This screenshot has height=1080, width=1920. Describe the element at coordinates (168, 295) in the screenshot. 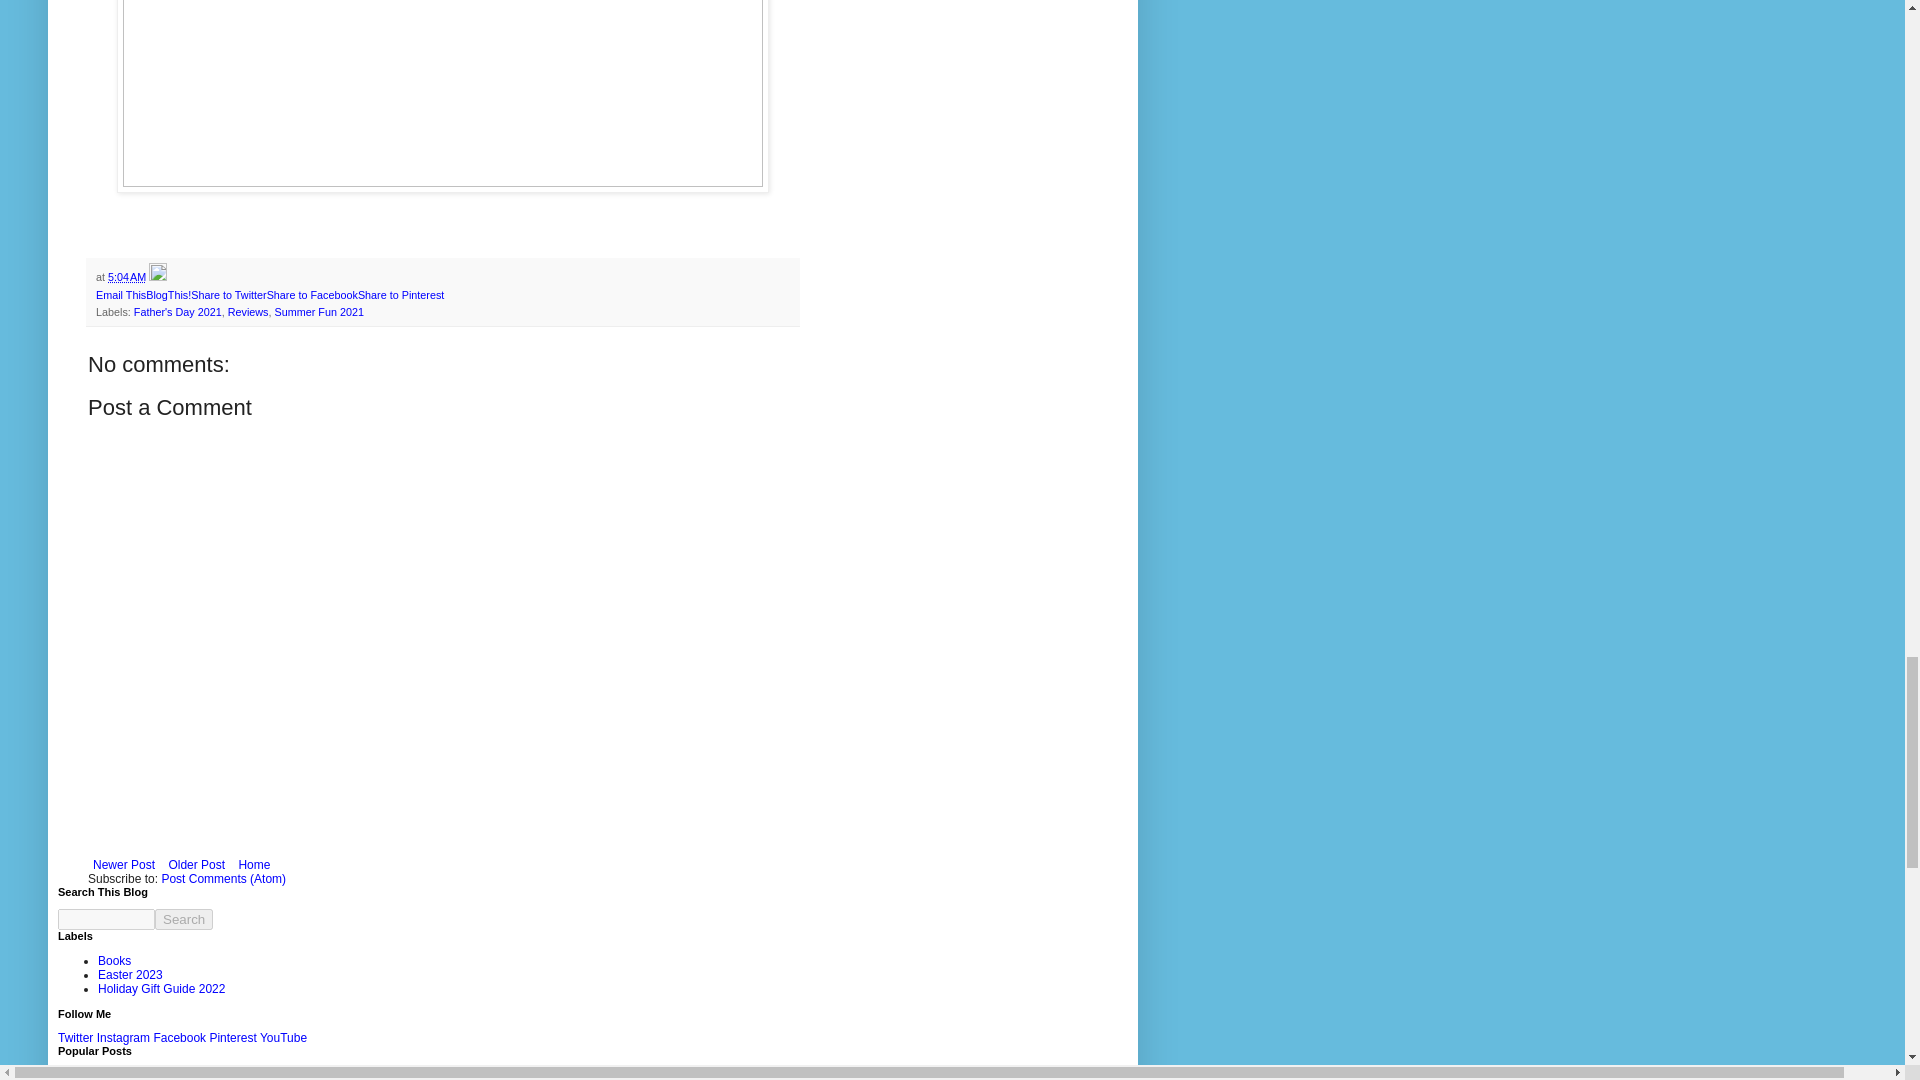

I see `BlogThis!` at that location.